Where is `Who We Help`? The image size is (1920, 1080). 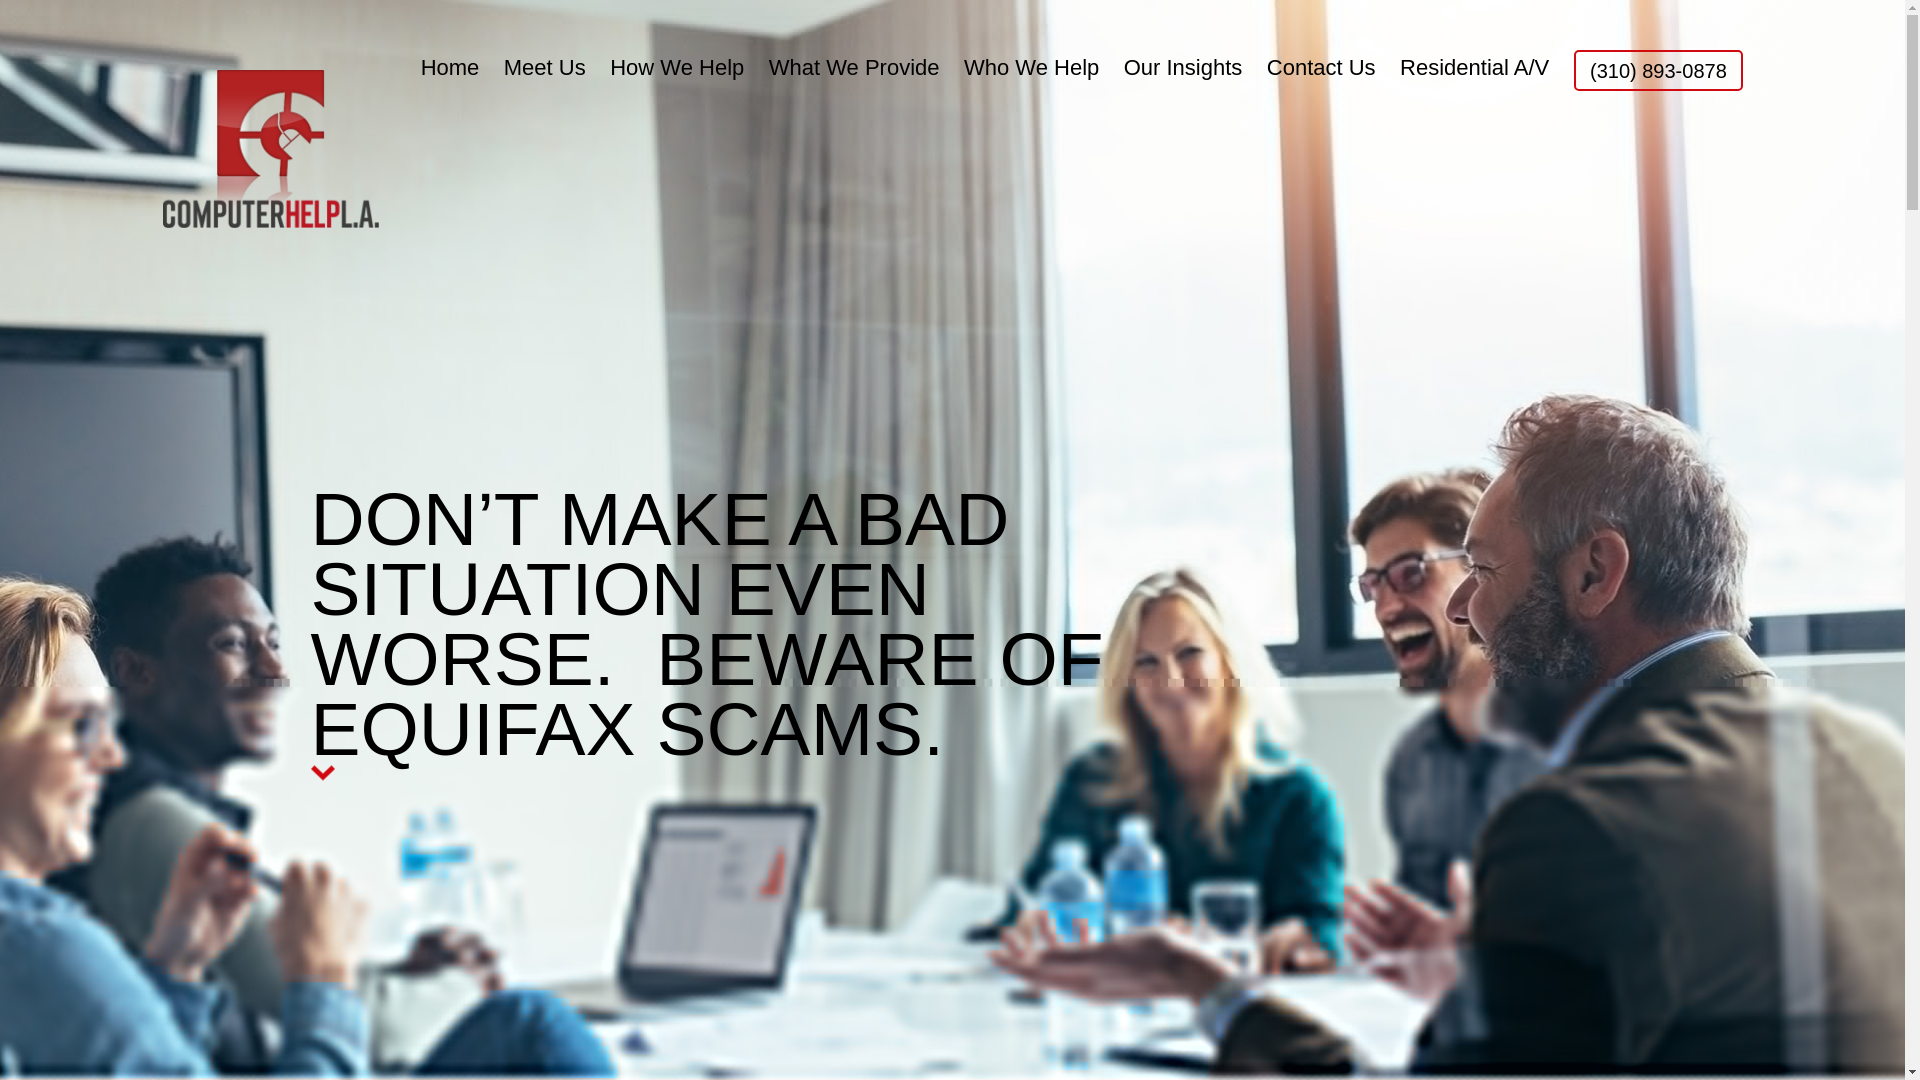
Who We Help is located at coordinates (1030, 67).